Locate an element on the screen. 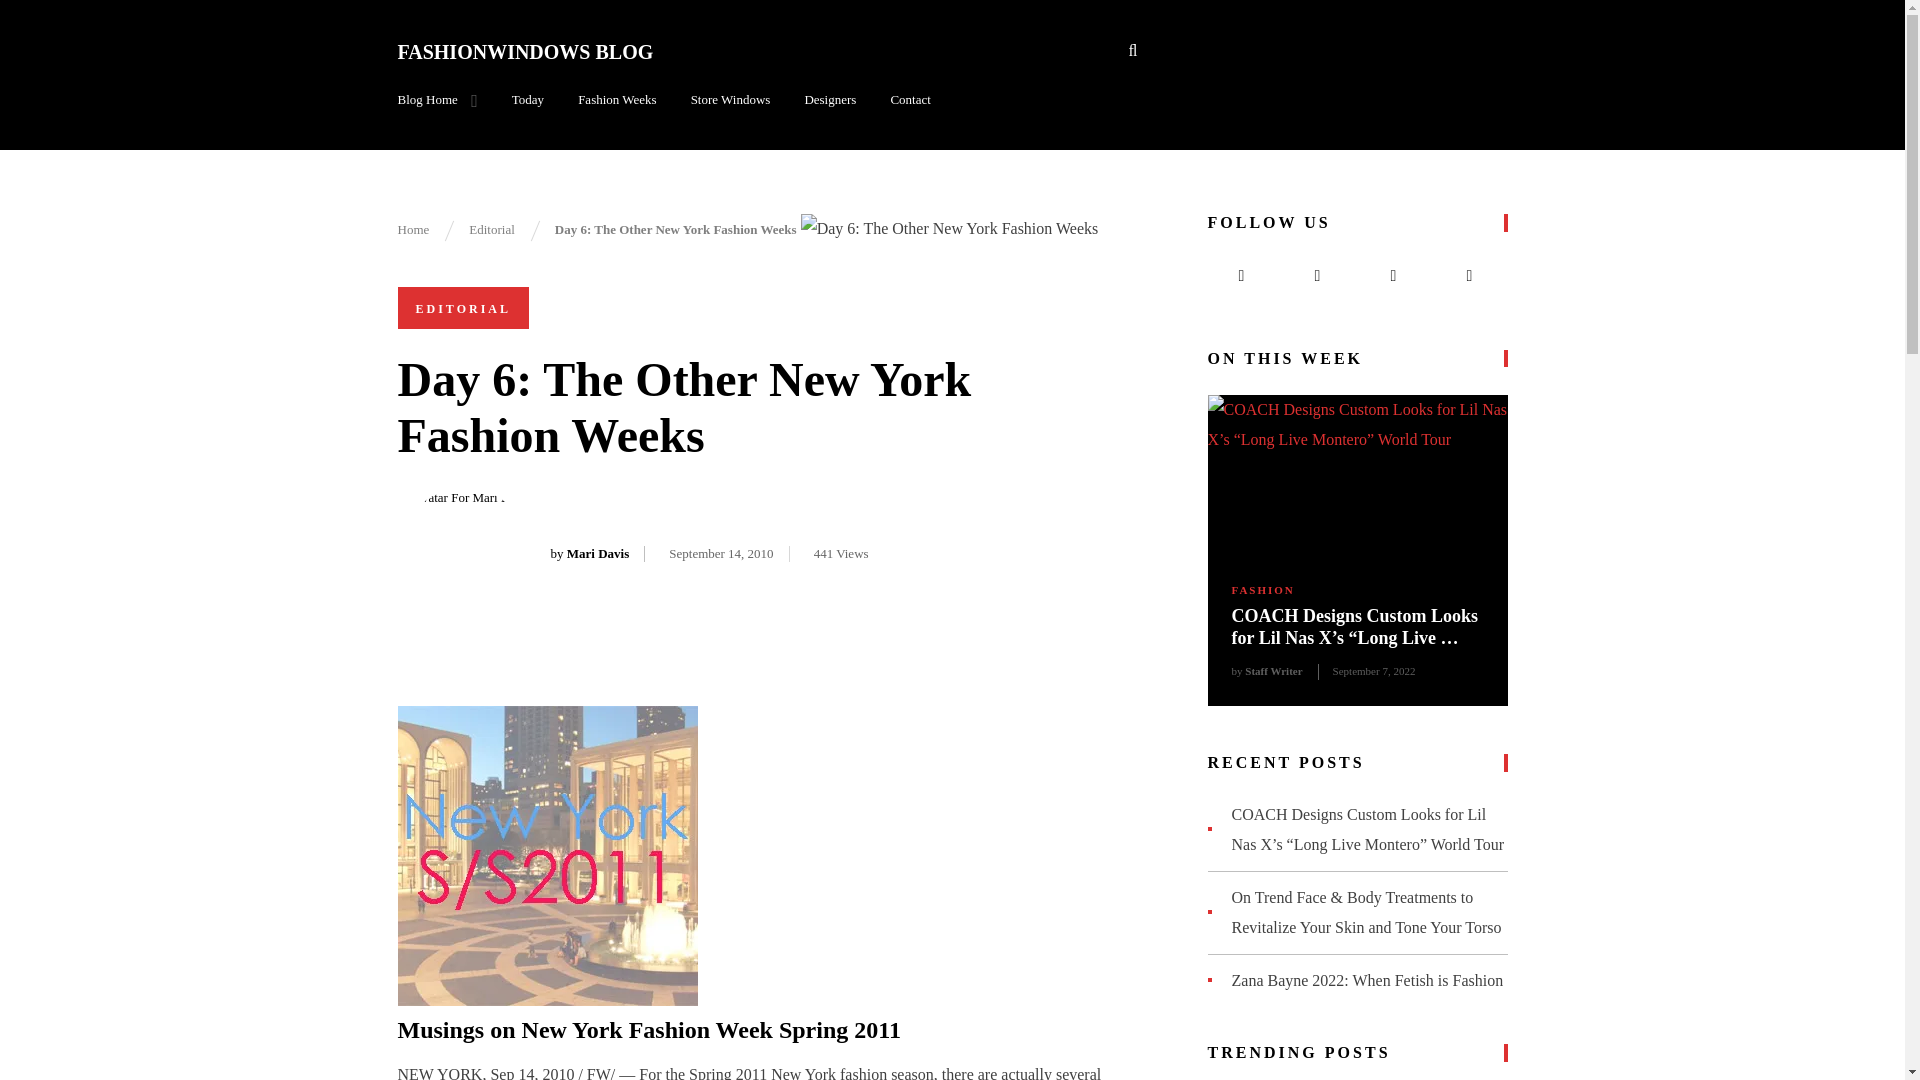 This screenshot has height=1080, width=1920. Contact is located at coordinates (910, 100).